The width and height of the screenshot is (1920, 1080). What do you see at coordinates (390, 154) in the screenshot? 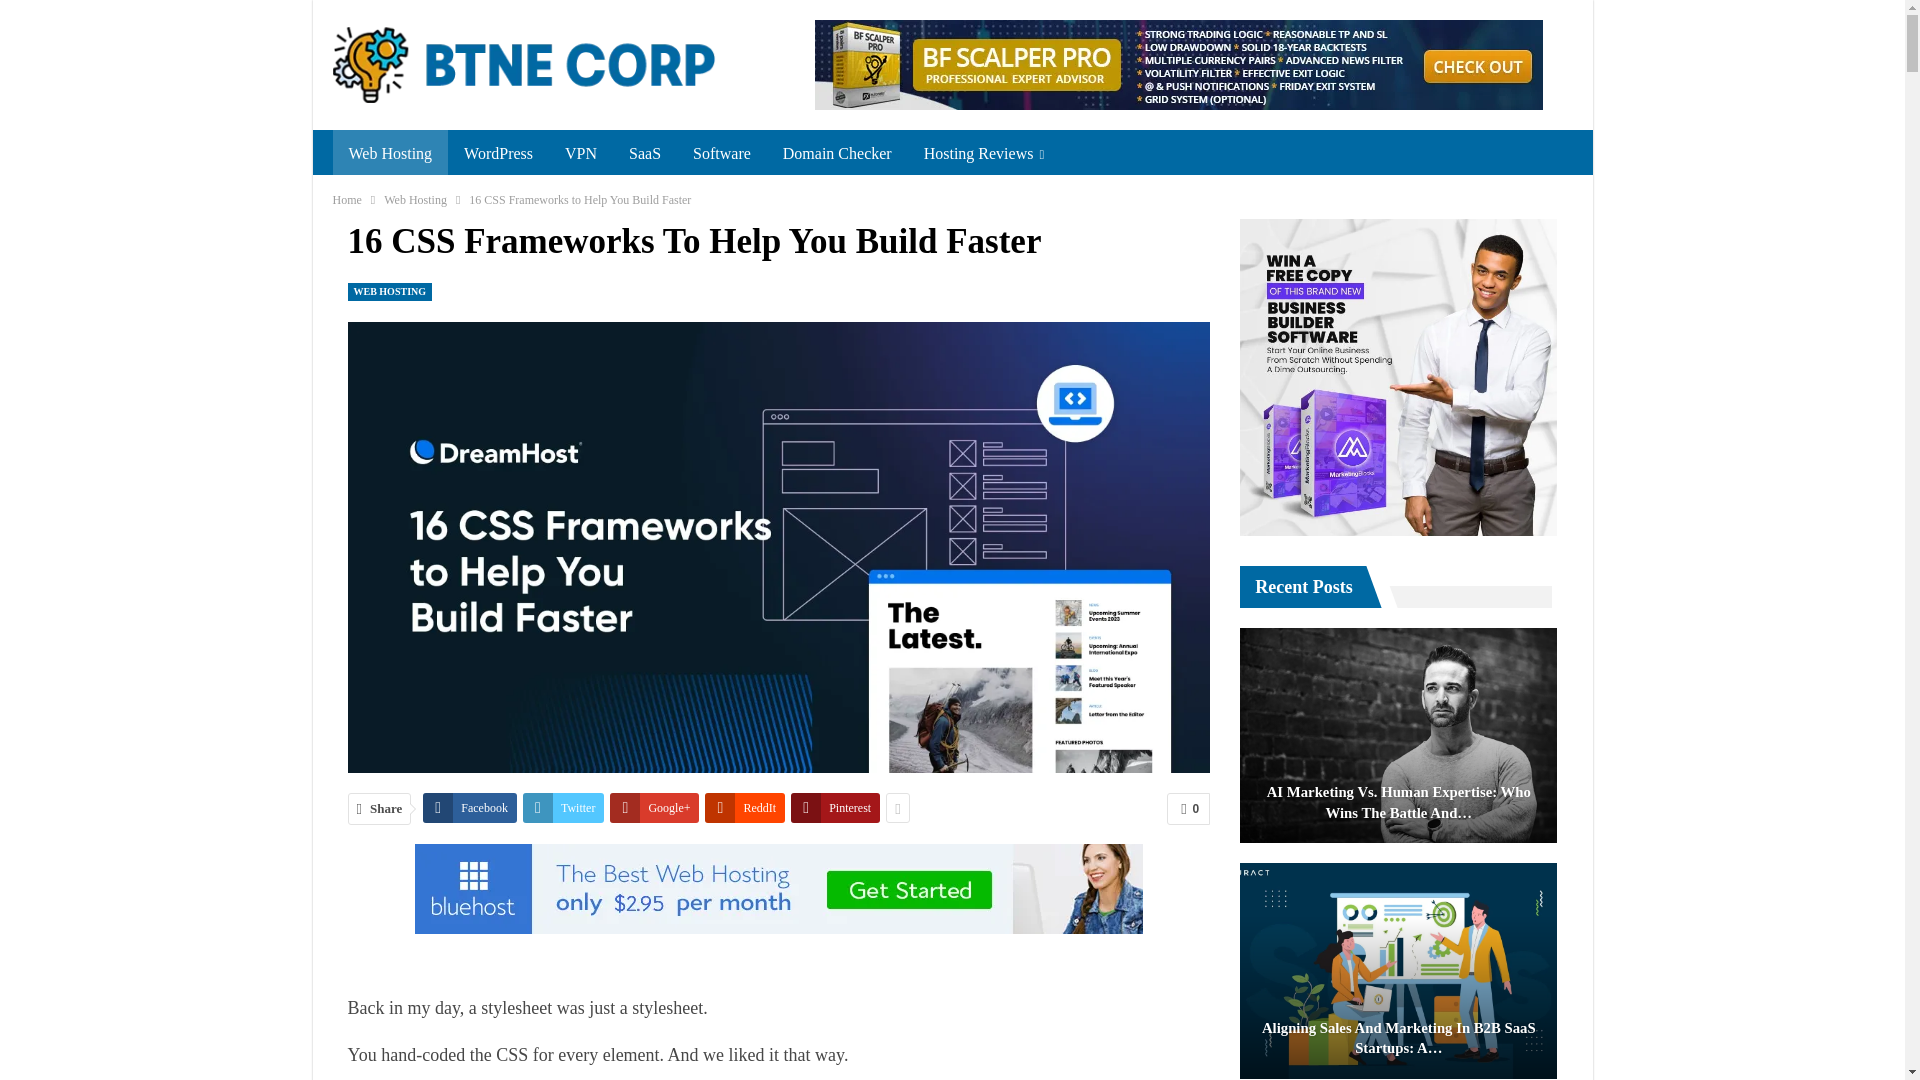
I see `Web Hosting` at bounding box center [390, 154].